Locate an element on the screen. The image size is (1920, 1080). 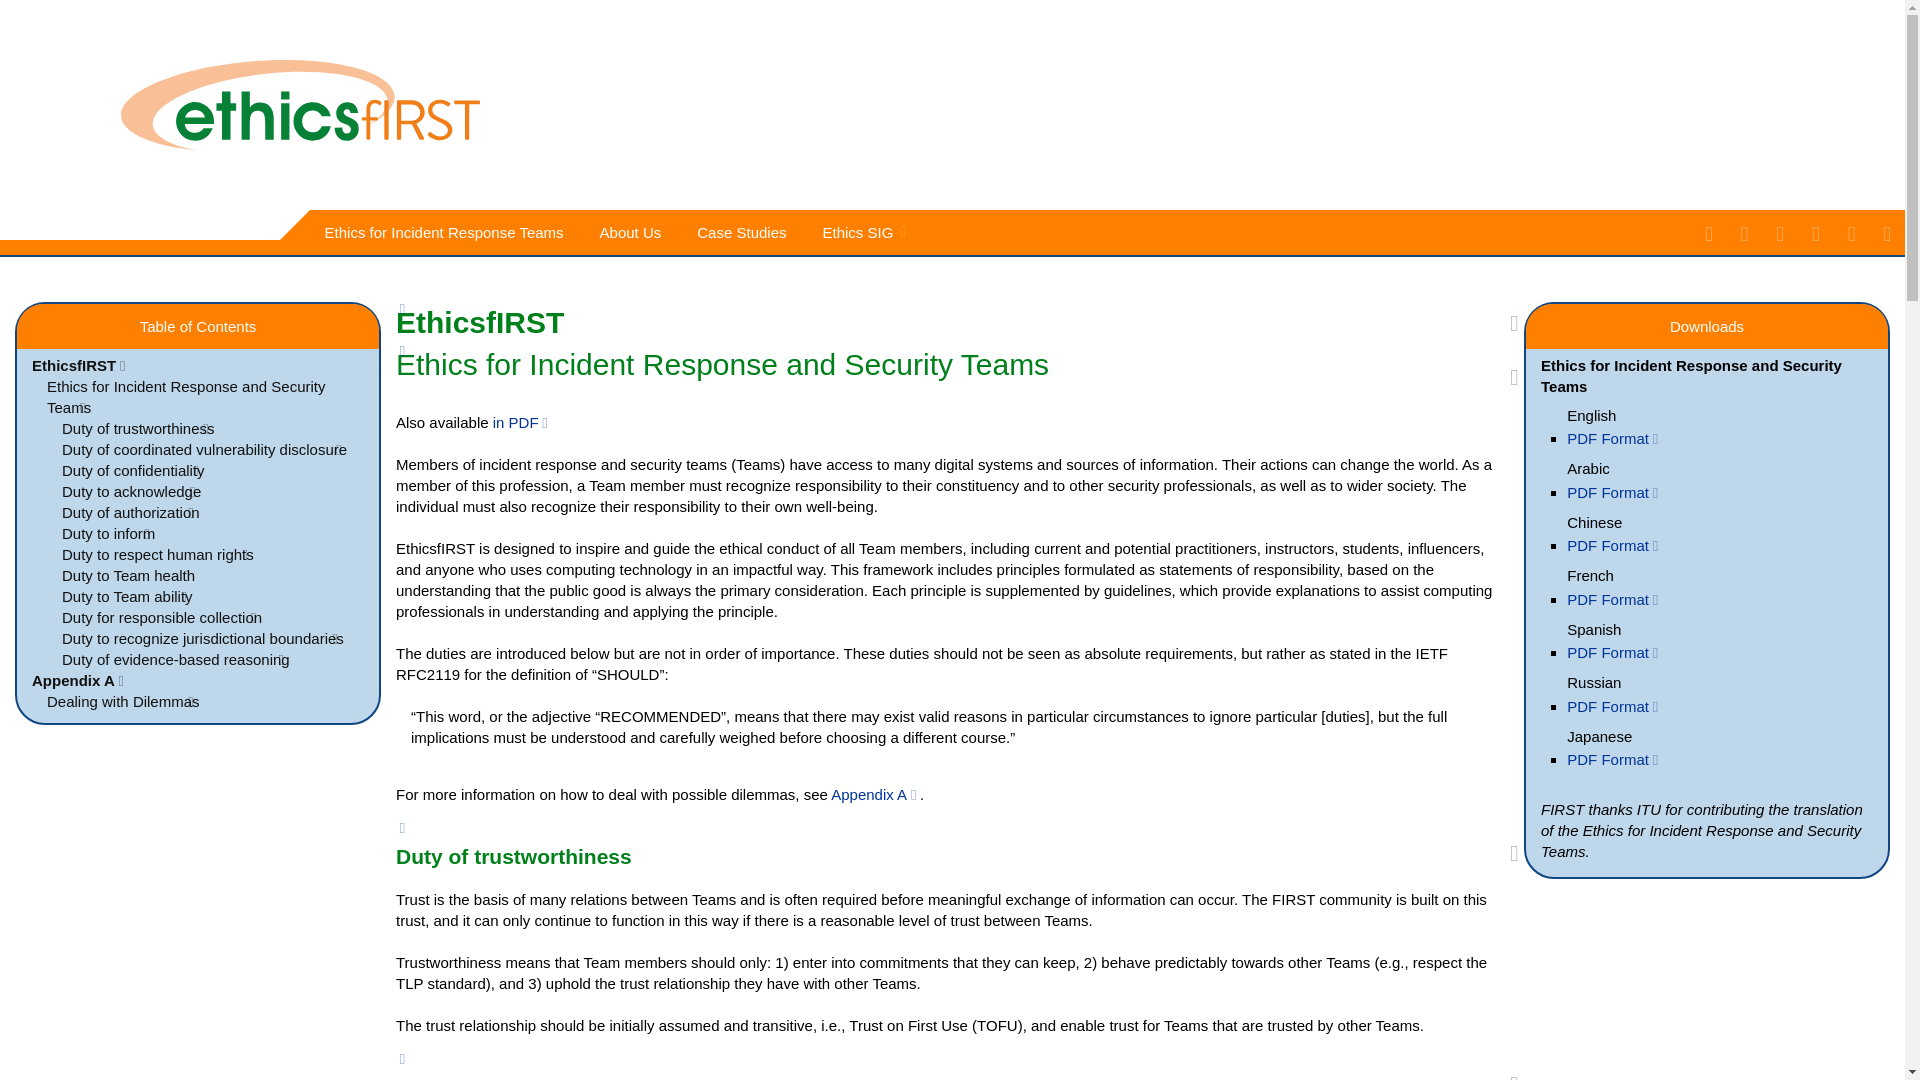
Duty to acknowledge is located at coordinates (128, 491).